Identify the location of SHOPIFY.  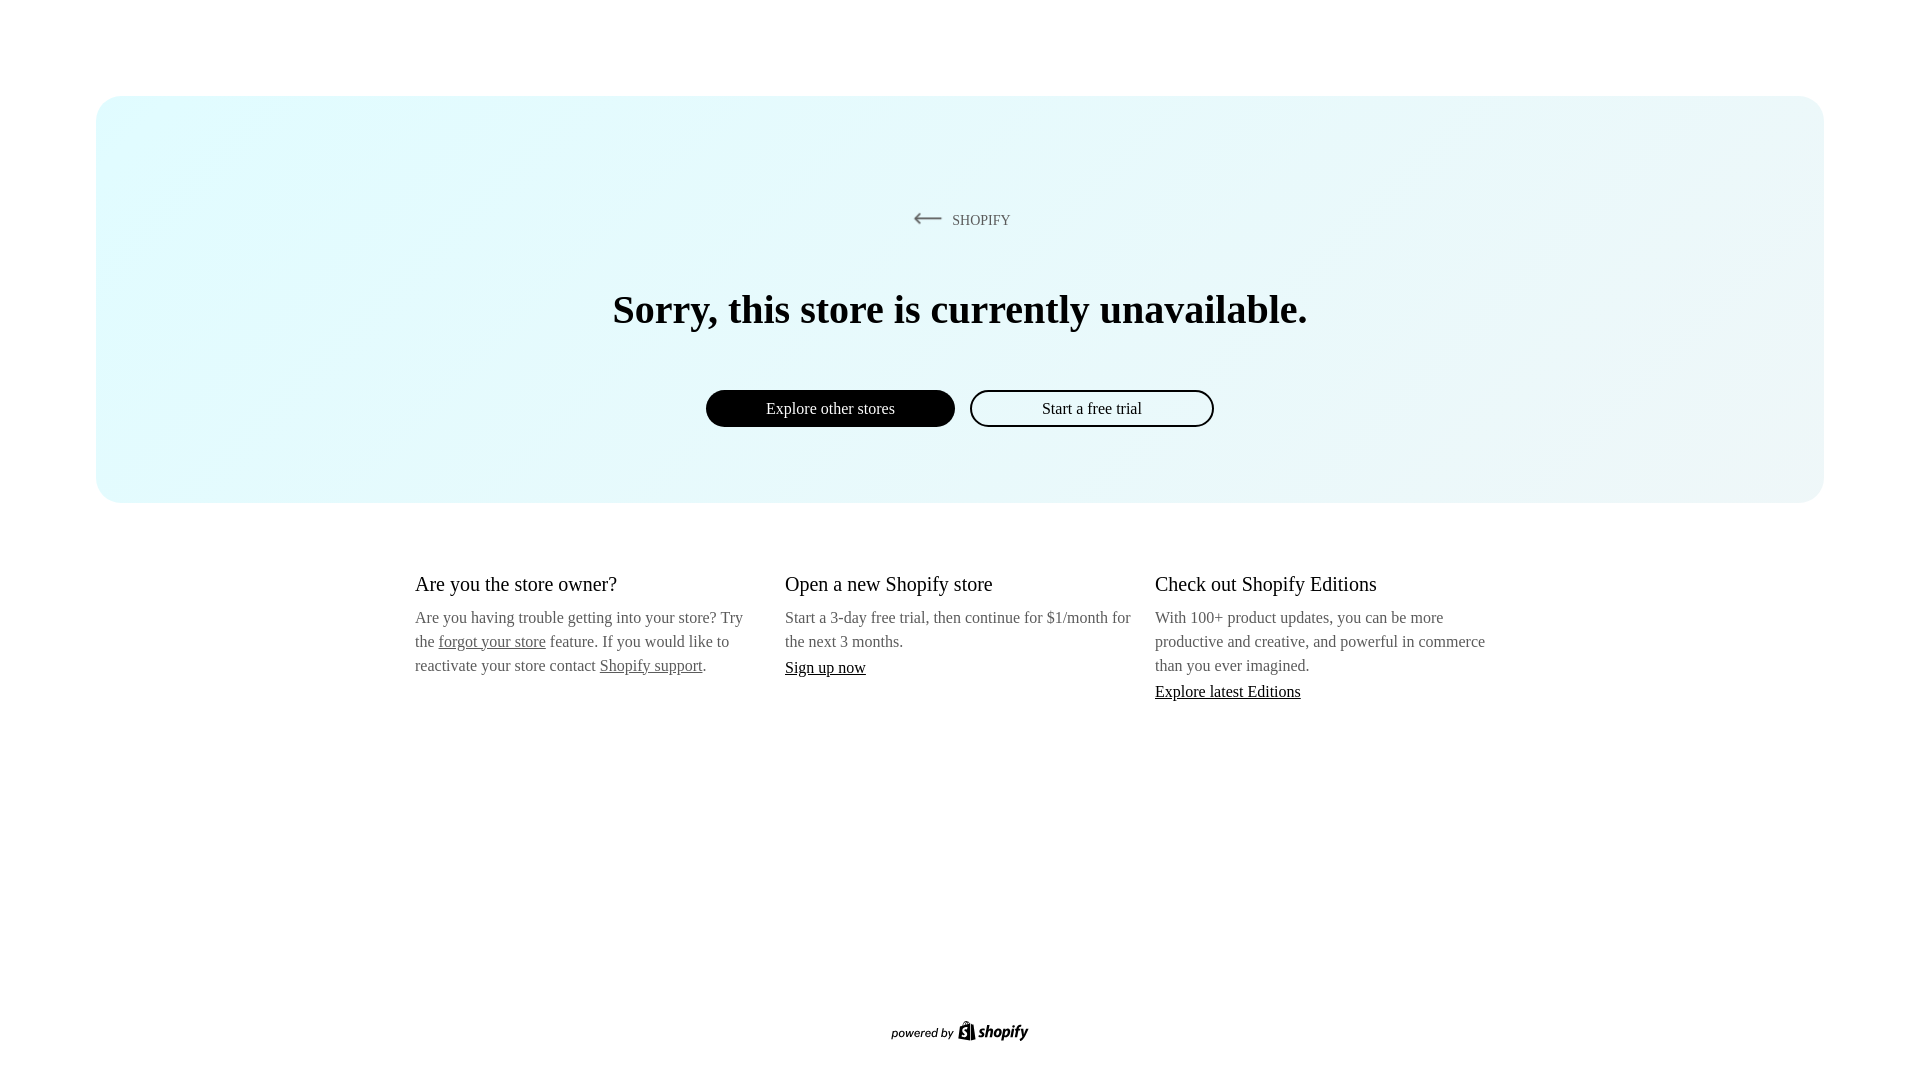
(958, 219).